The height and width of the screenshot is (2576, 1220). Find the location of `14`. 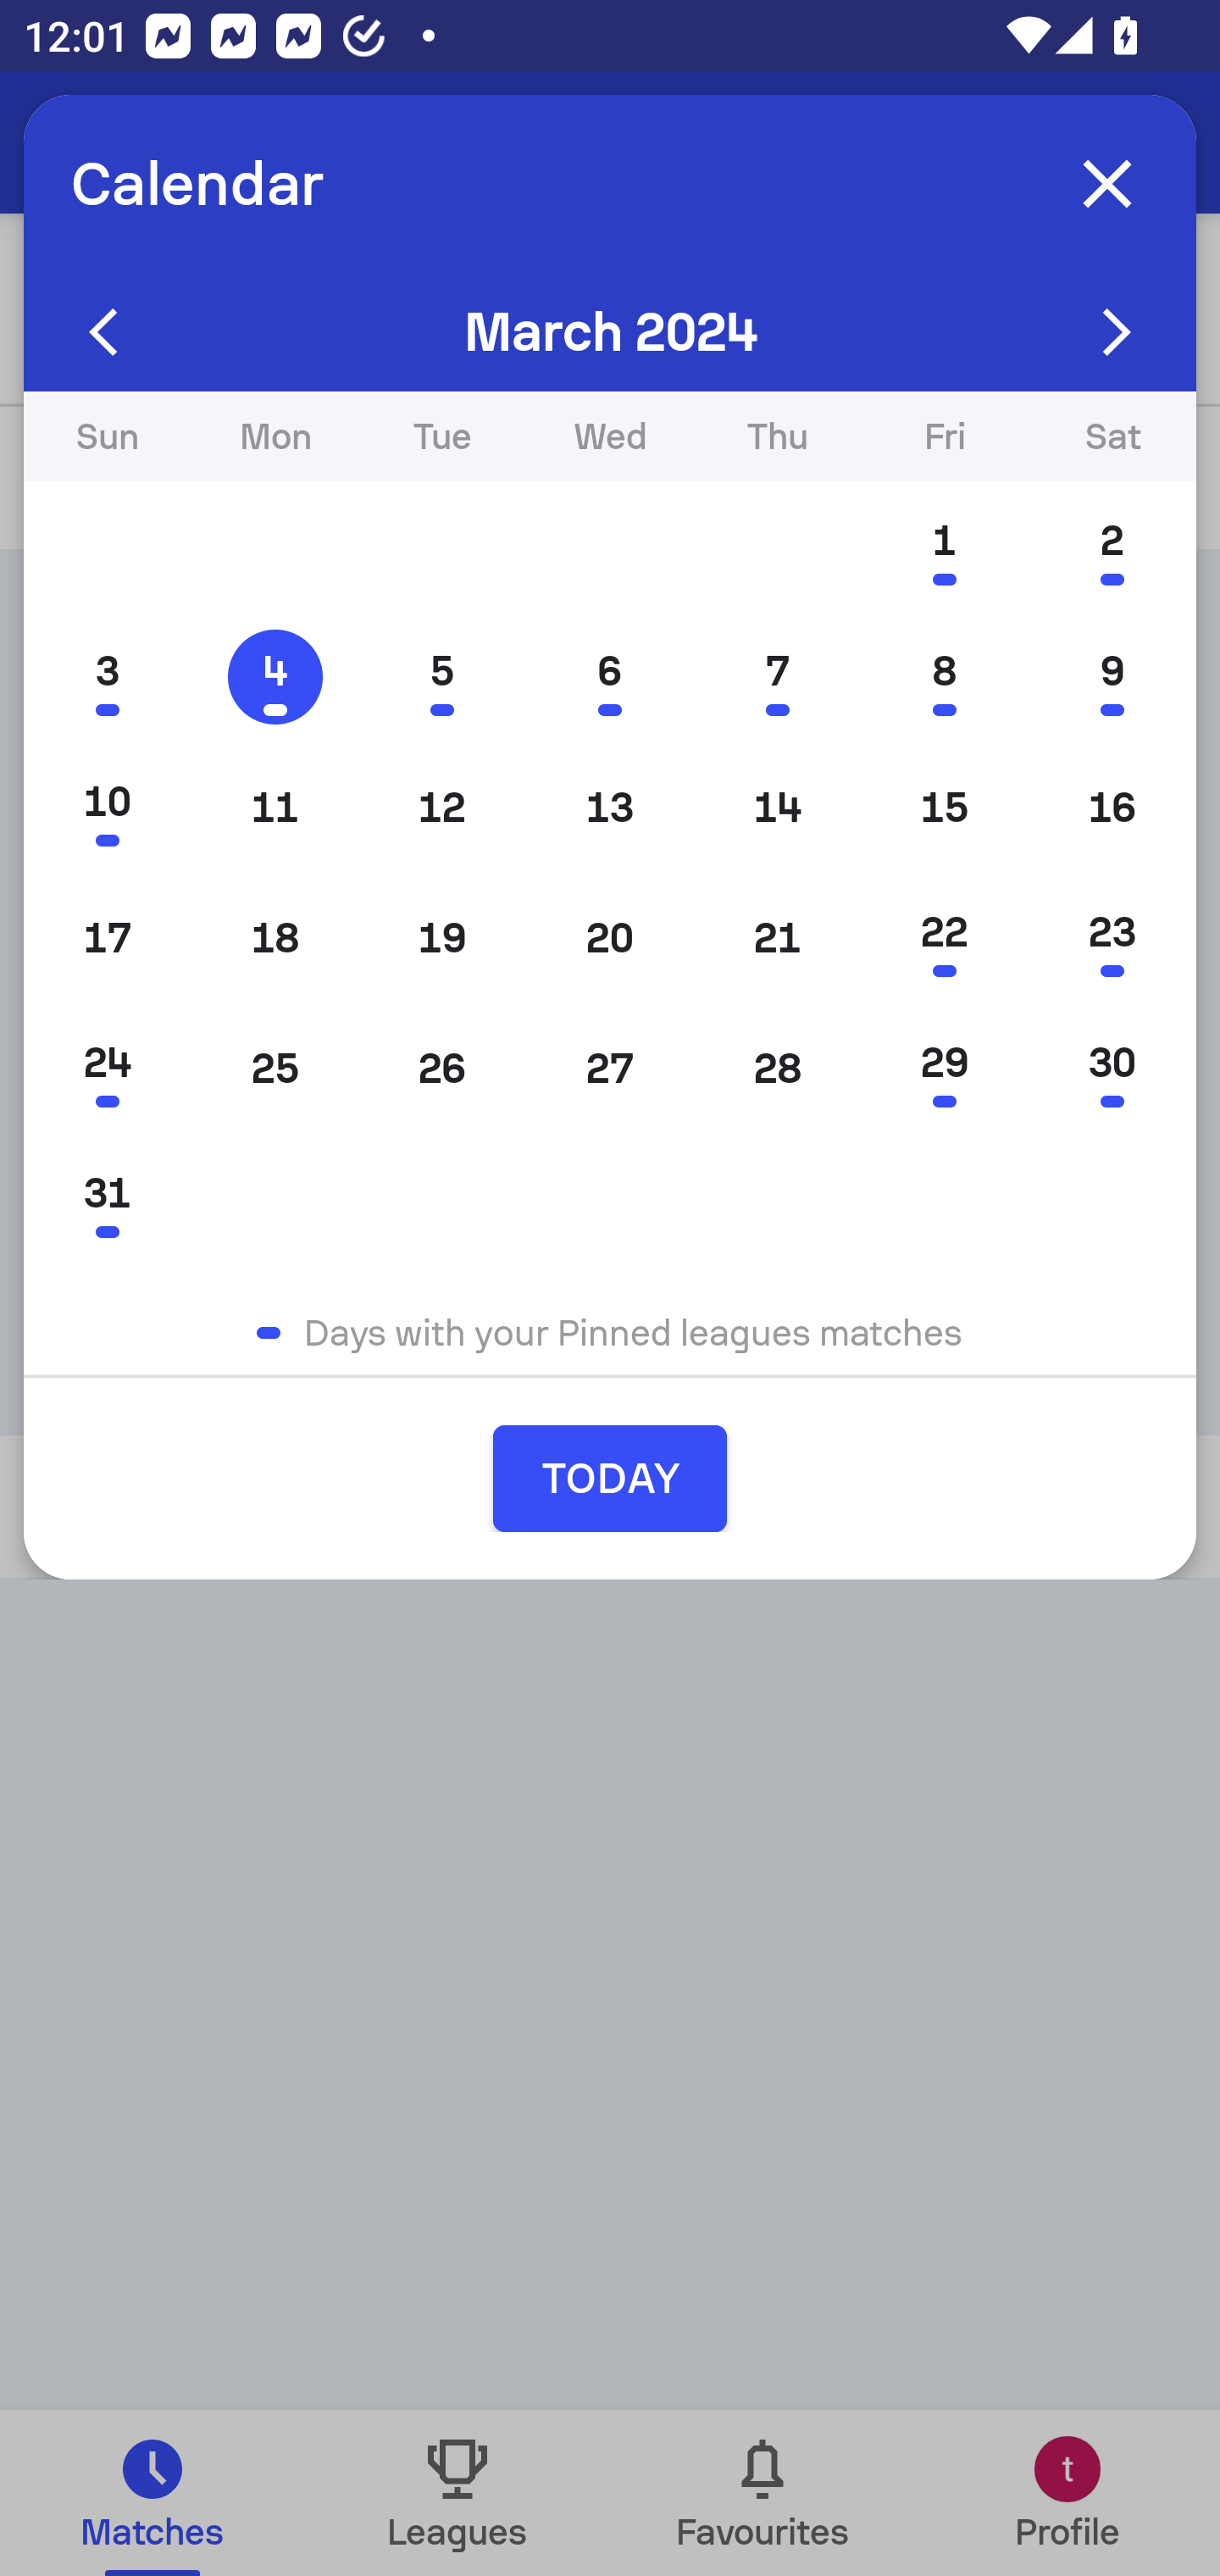

14 is located at coordinates (778, 807).